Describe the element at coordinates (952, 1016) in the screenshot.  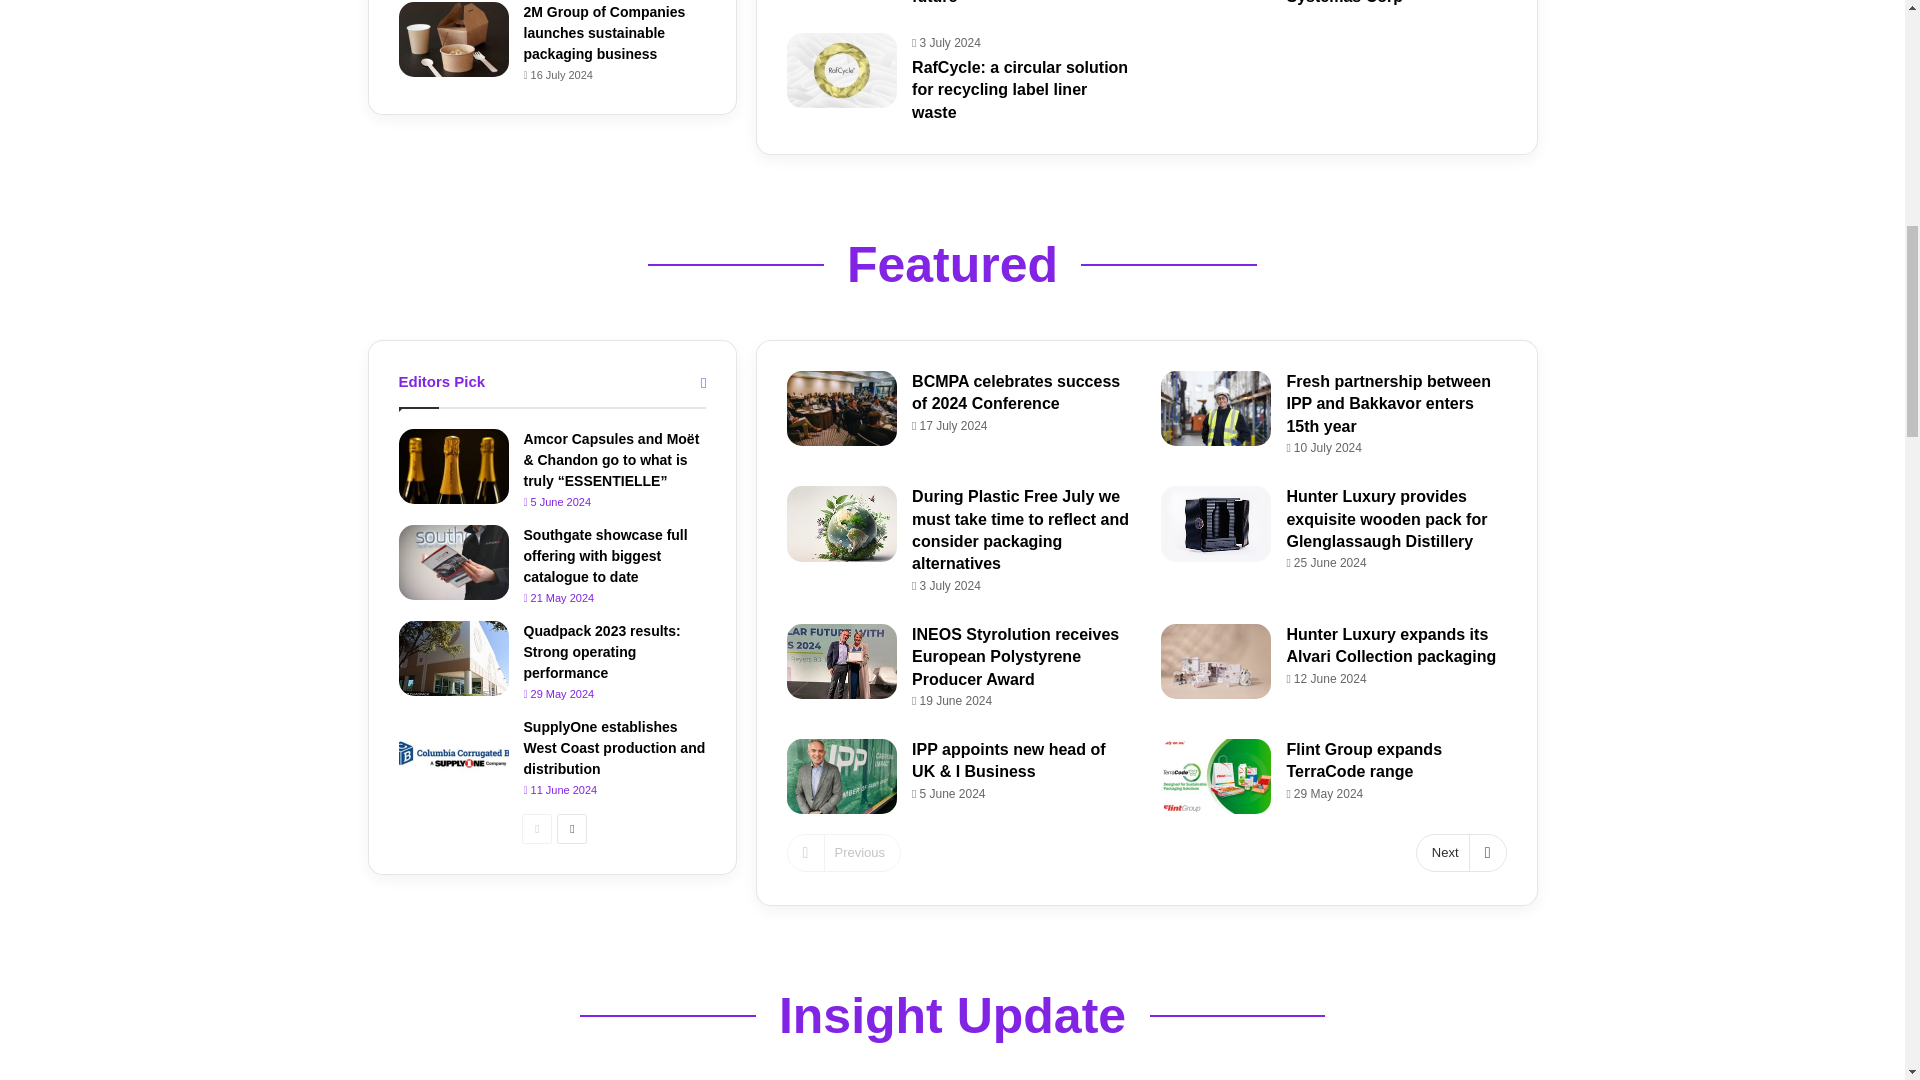
I see `Insight Update ` at that location.